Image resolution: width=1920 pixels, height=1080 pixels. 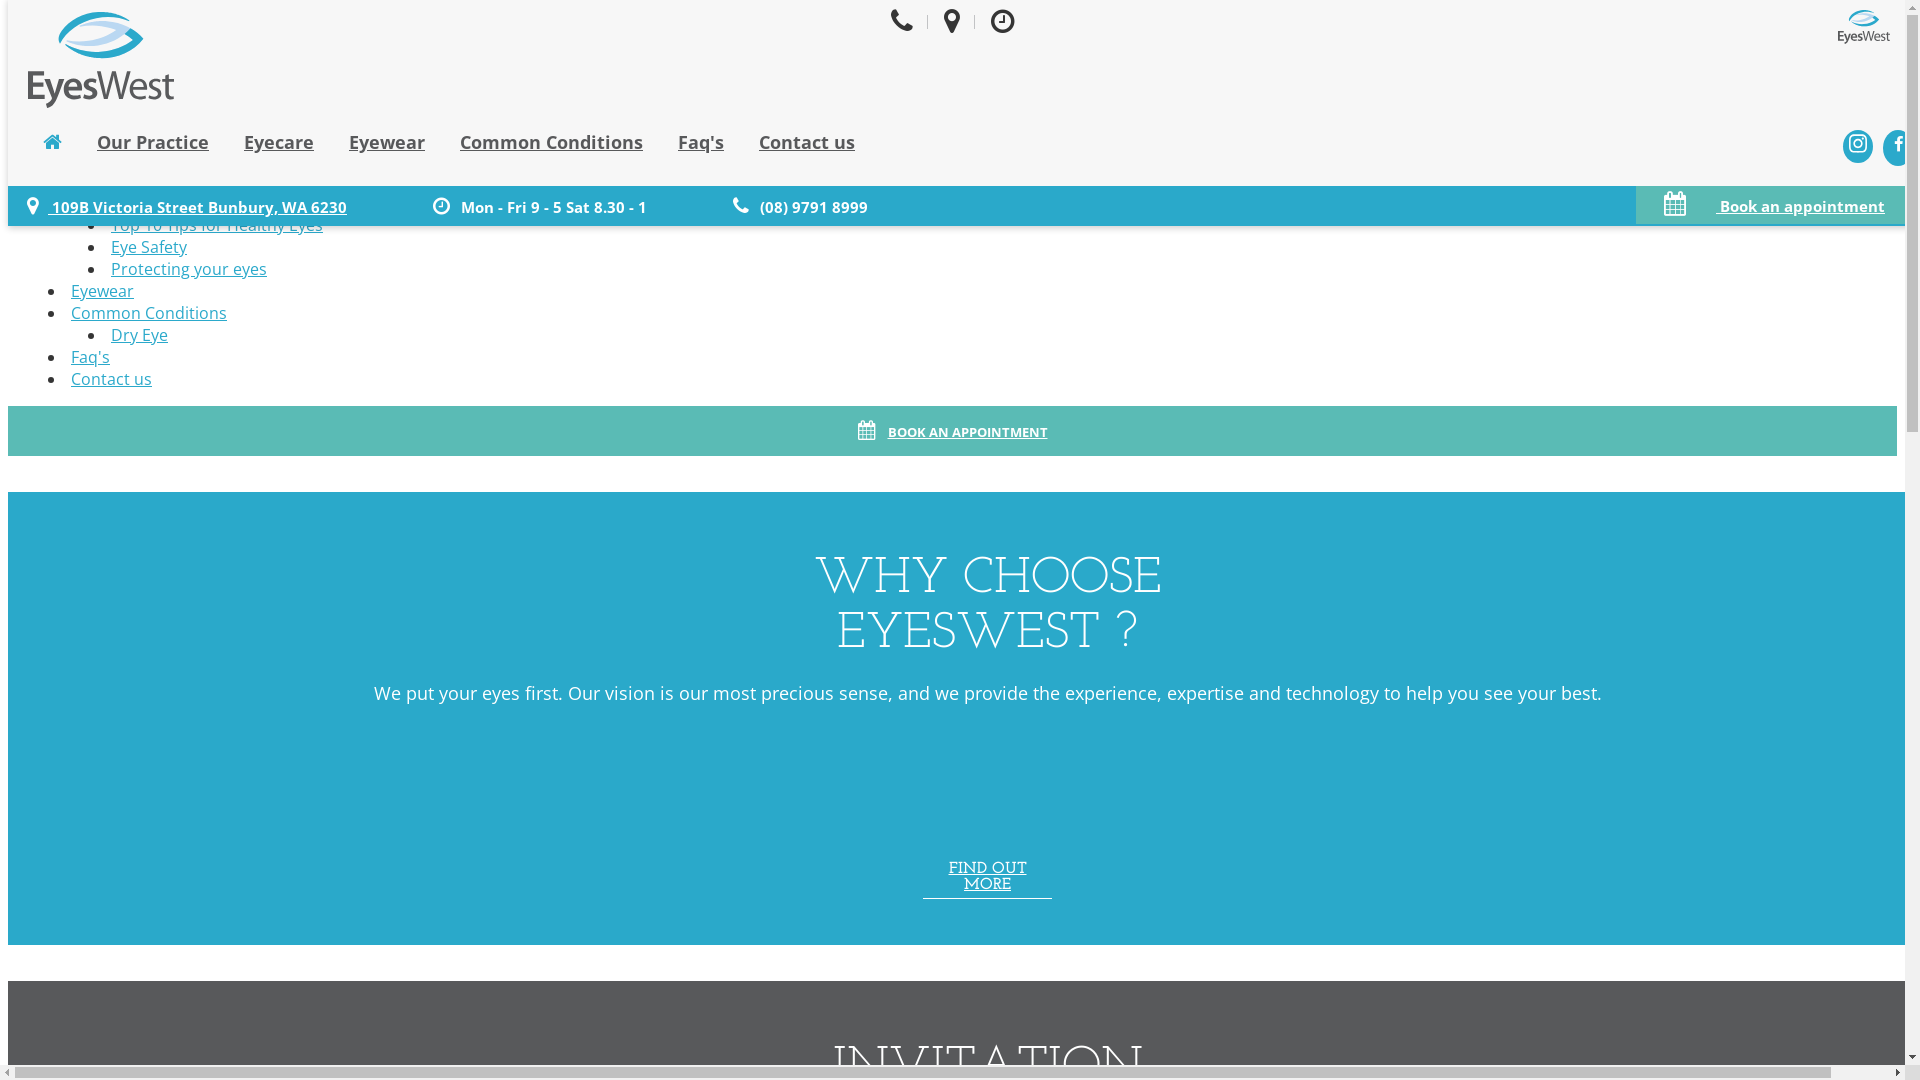 I want to click on Eye Safety, so click(x=149, y=247).